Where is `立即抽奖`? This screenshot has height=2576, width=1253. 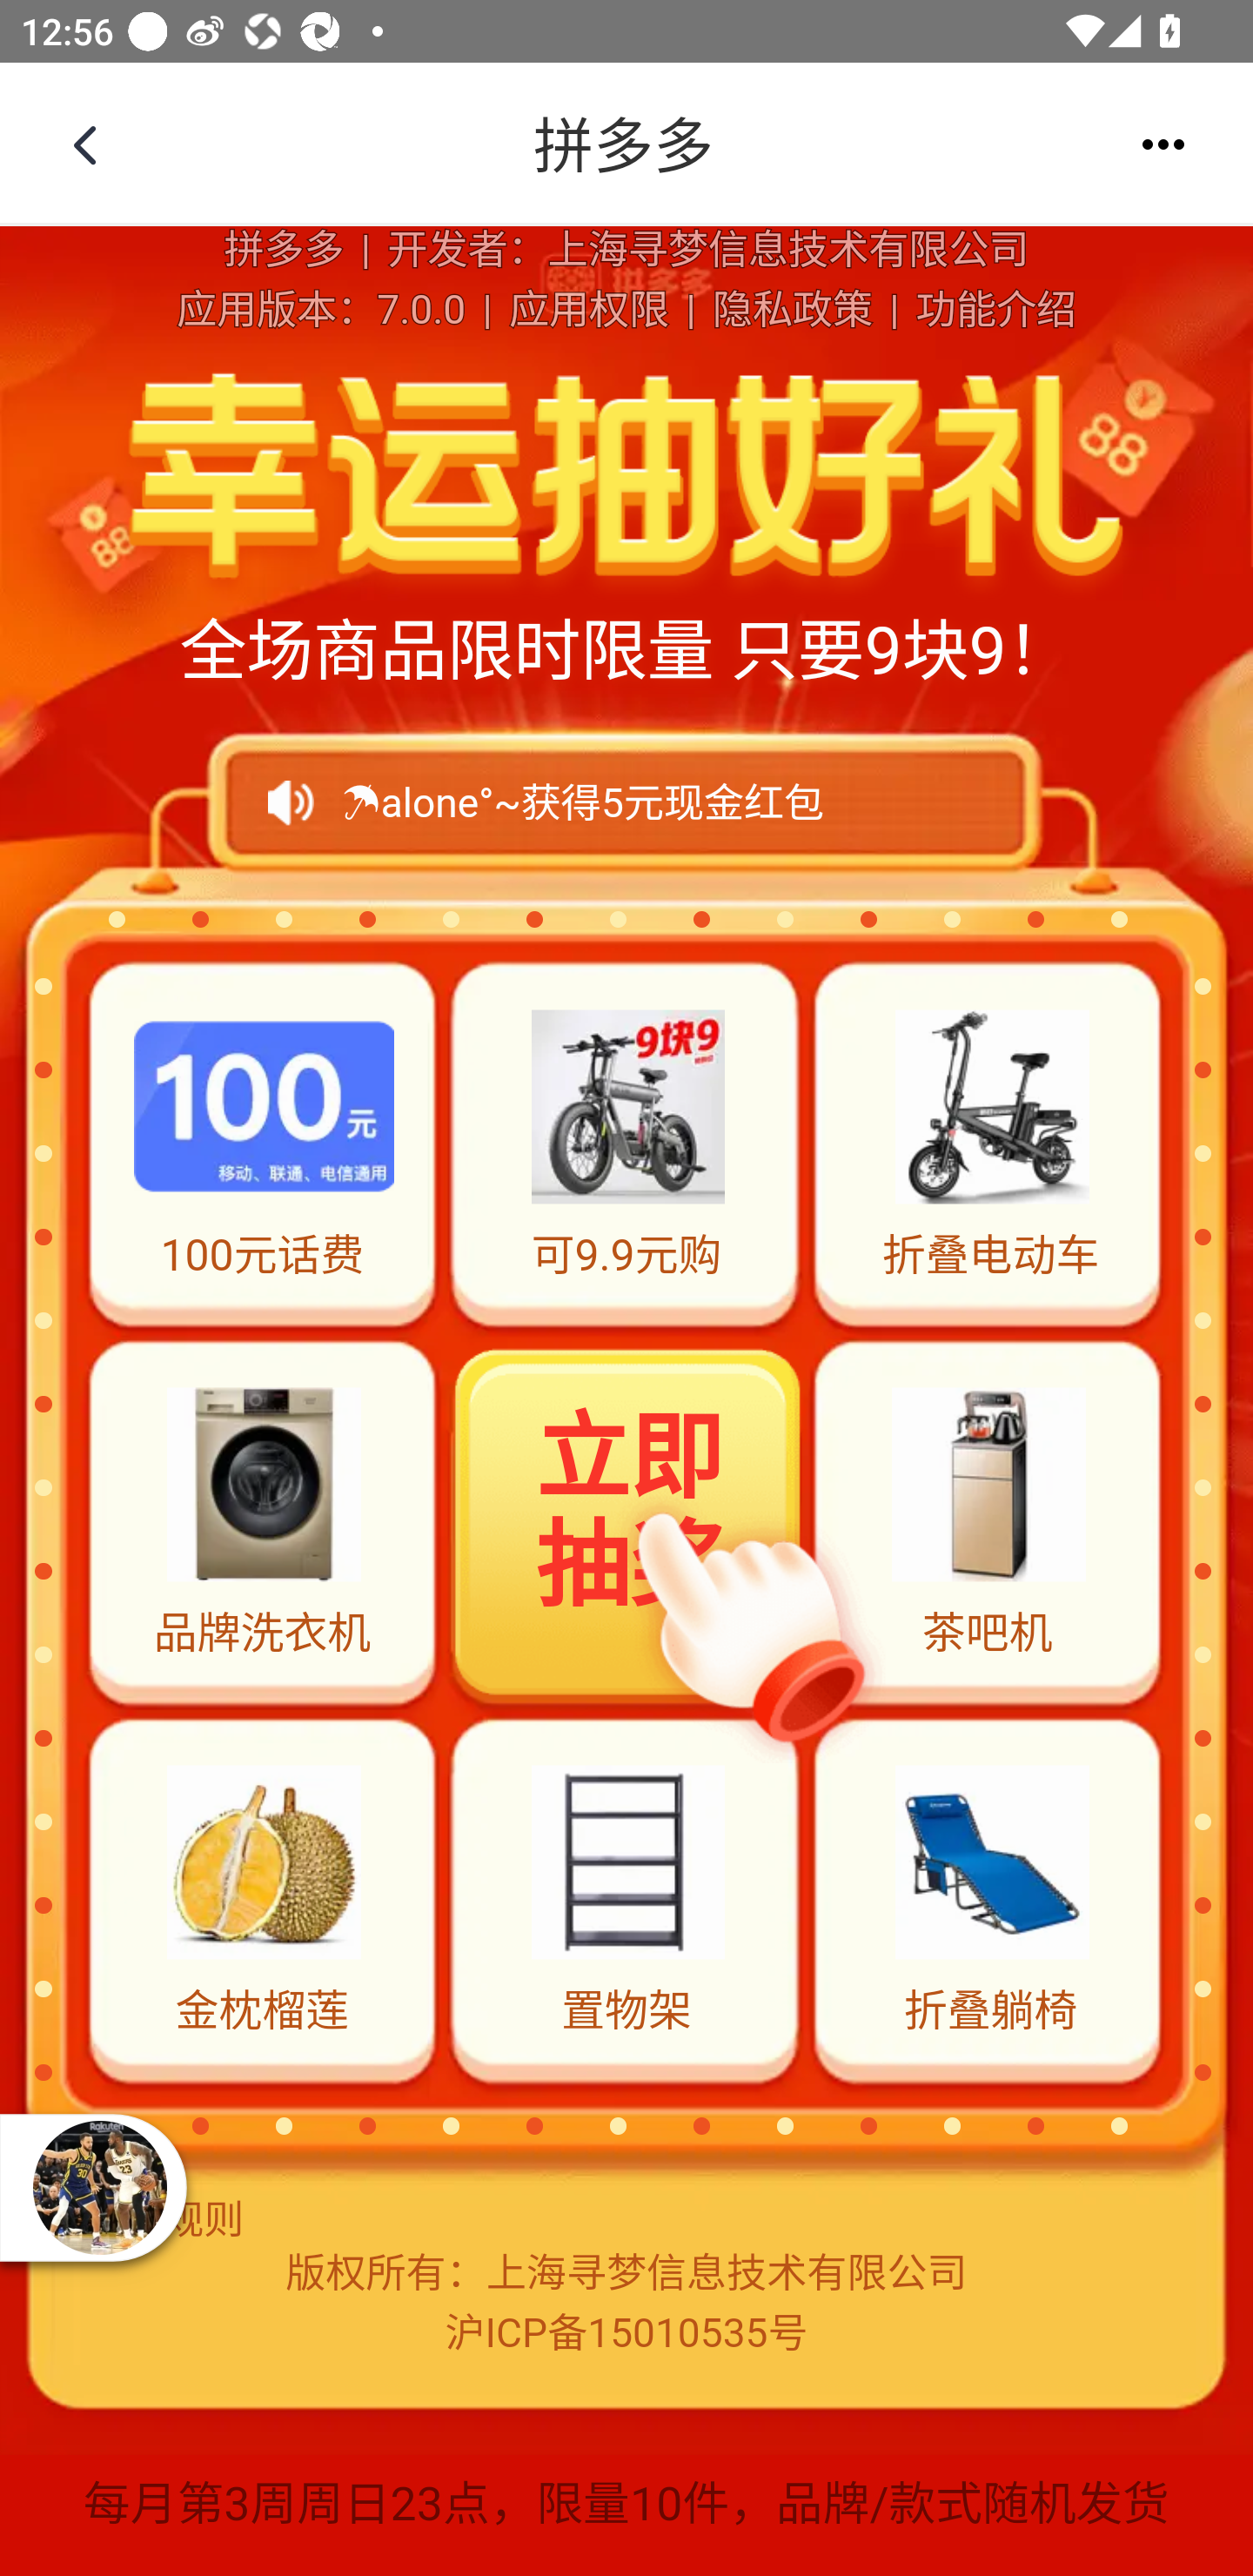
立即抽奖 is located at coordinates (628, 1518).